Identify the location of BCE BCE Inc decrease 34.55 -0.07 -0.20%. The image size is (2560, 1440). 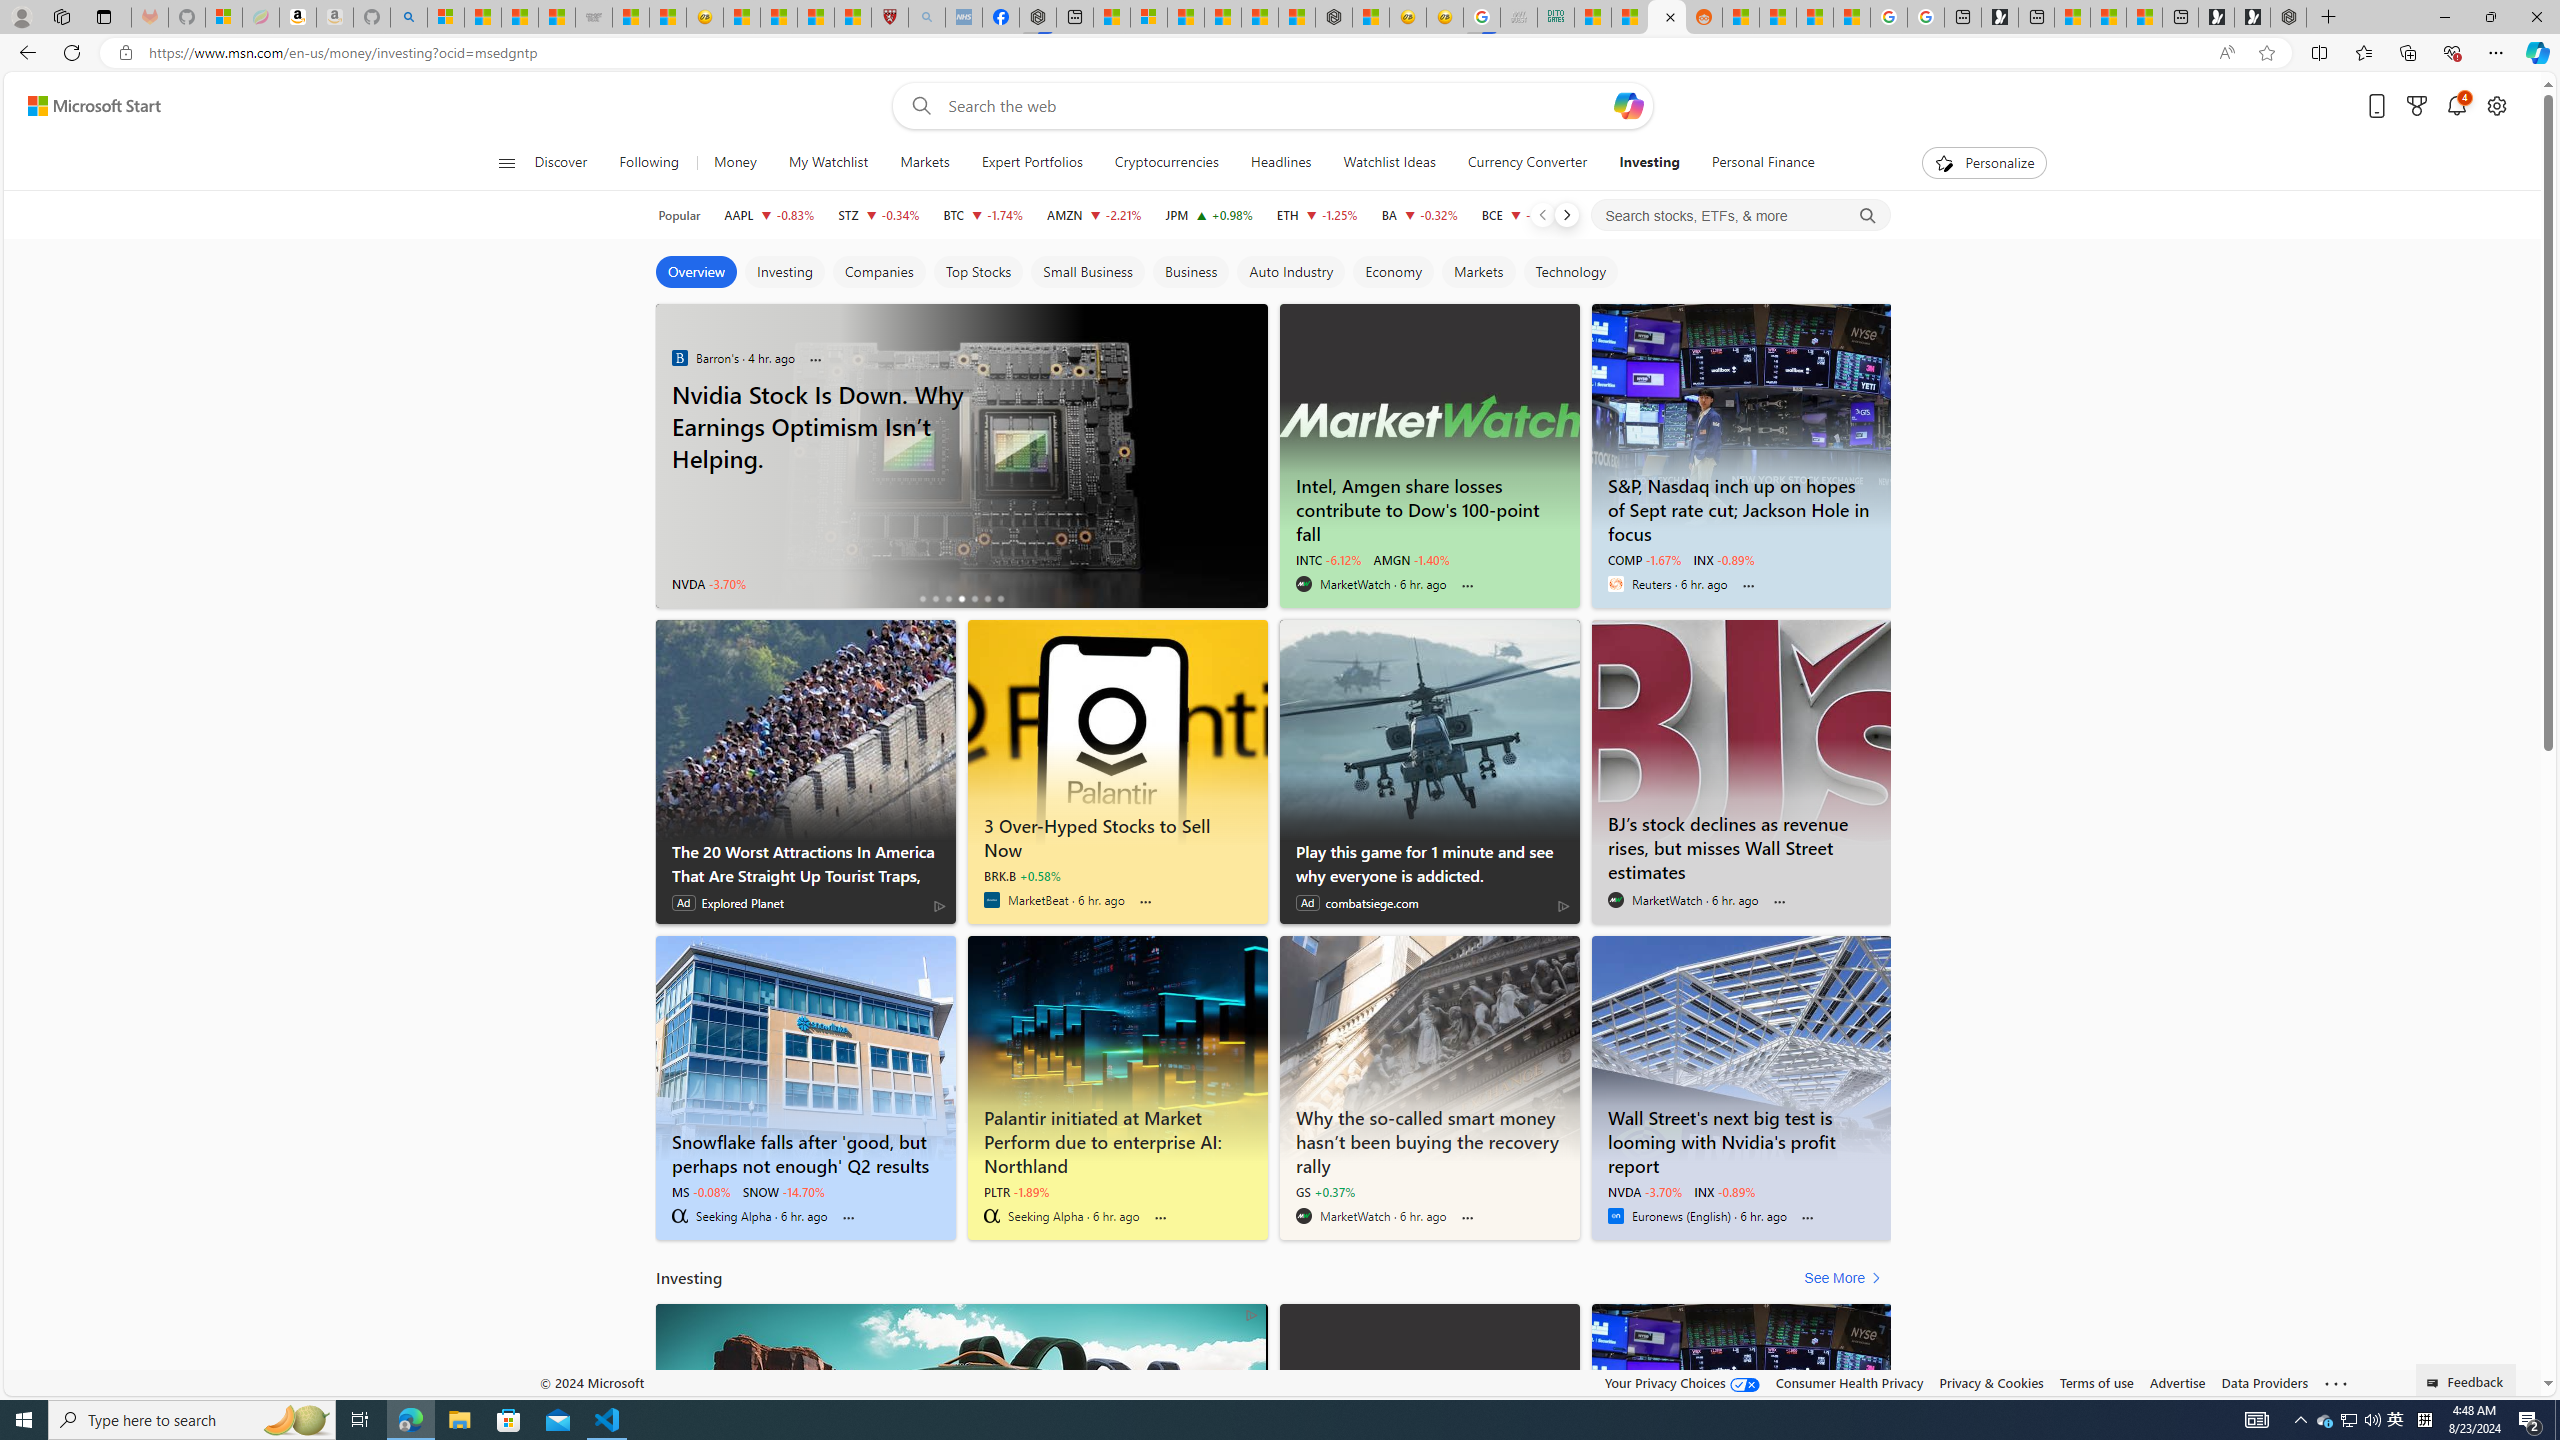
(1522, 215).